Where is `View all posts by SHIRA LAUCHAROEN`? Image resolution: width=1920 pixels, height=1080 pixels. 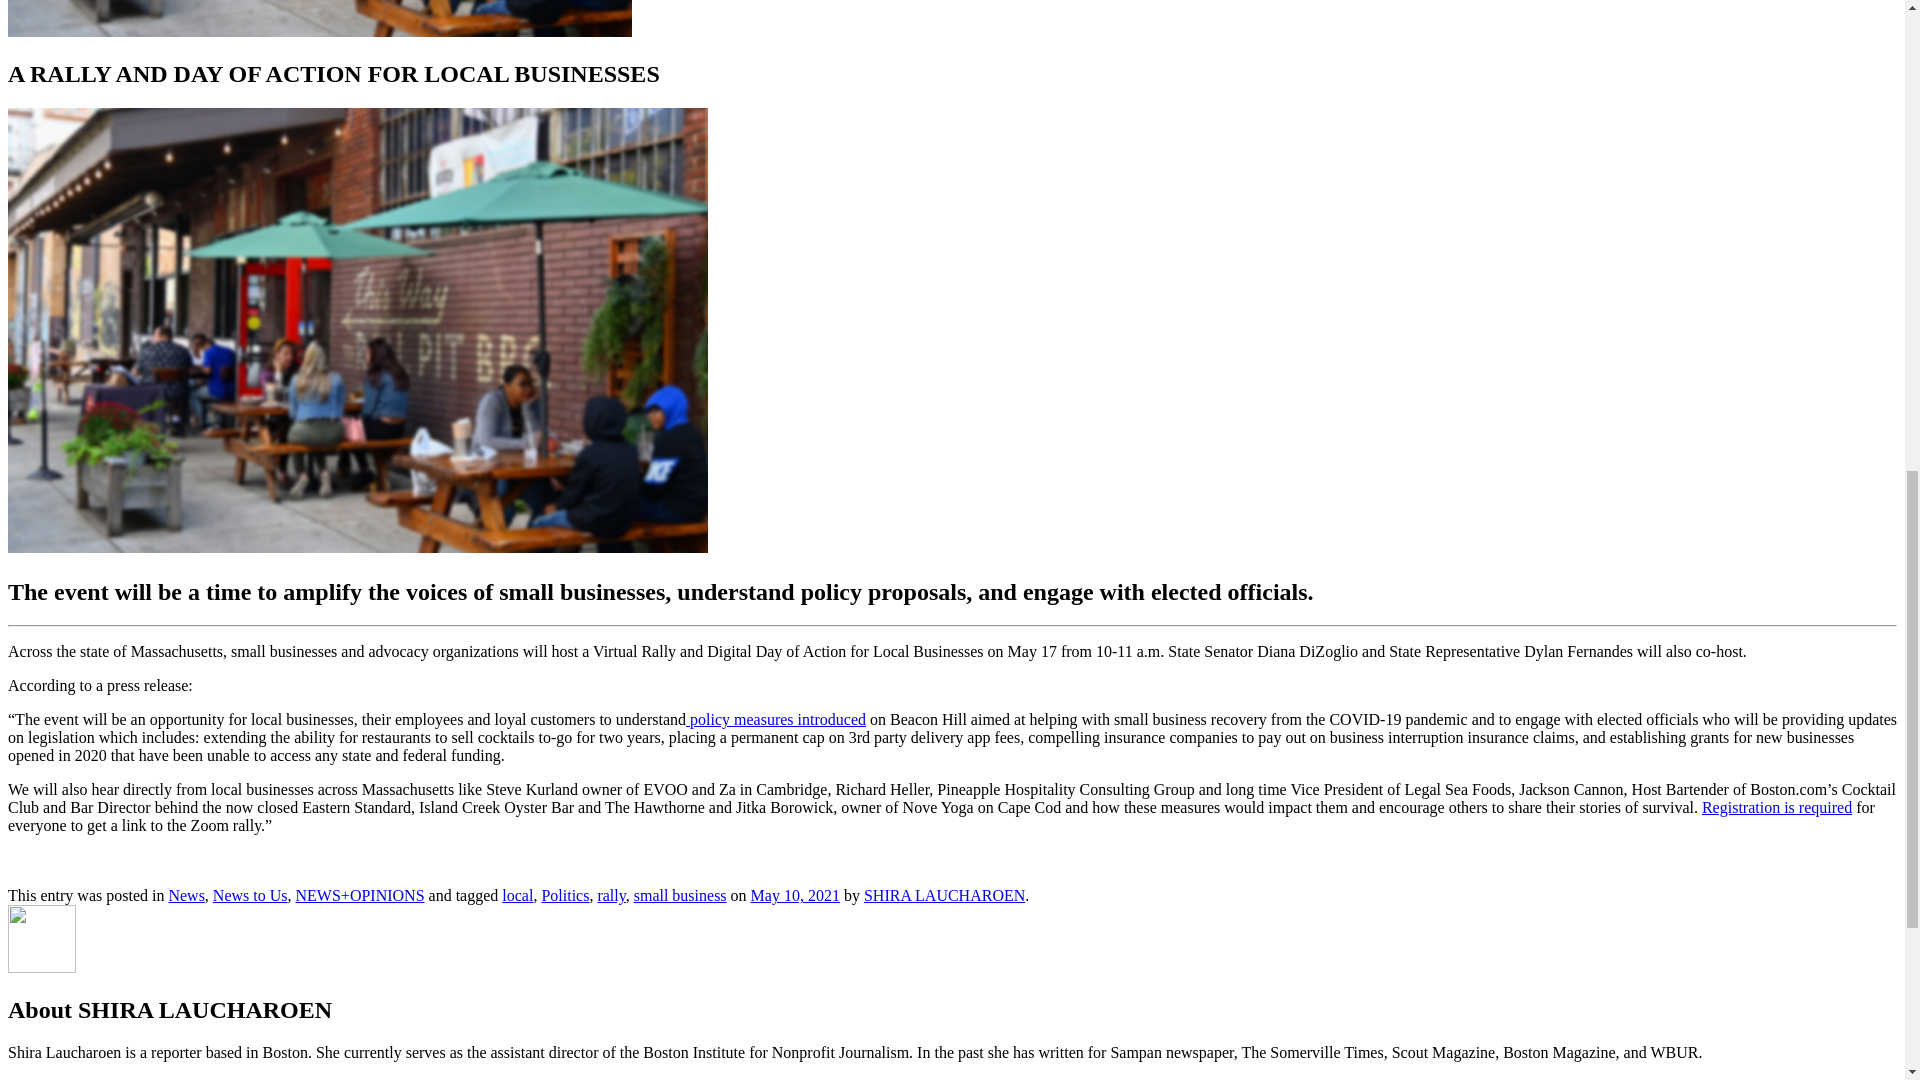 View all posts by SHIRA LAUCHAROEN is located at coordinates (944, 894).